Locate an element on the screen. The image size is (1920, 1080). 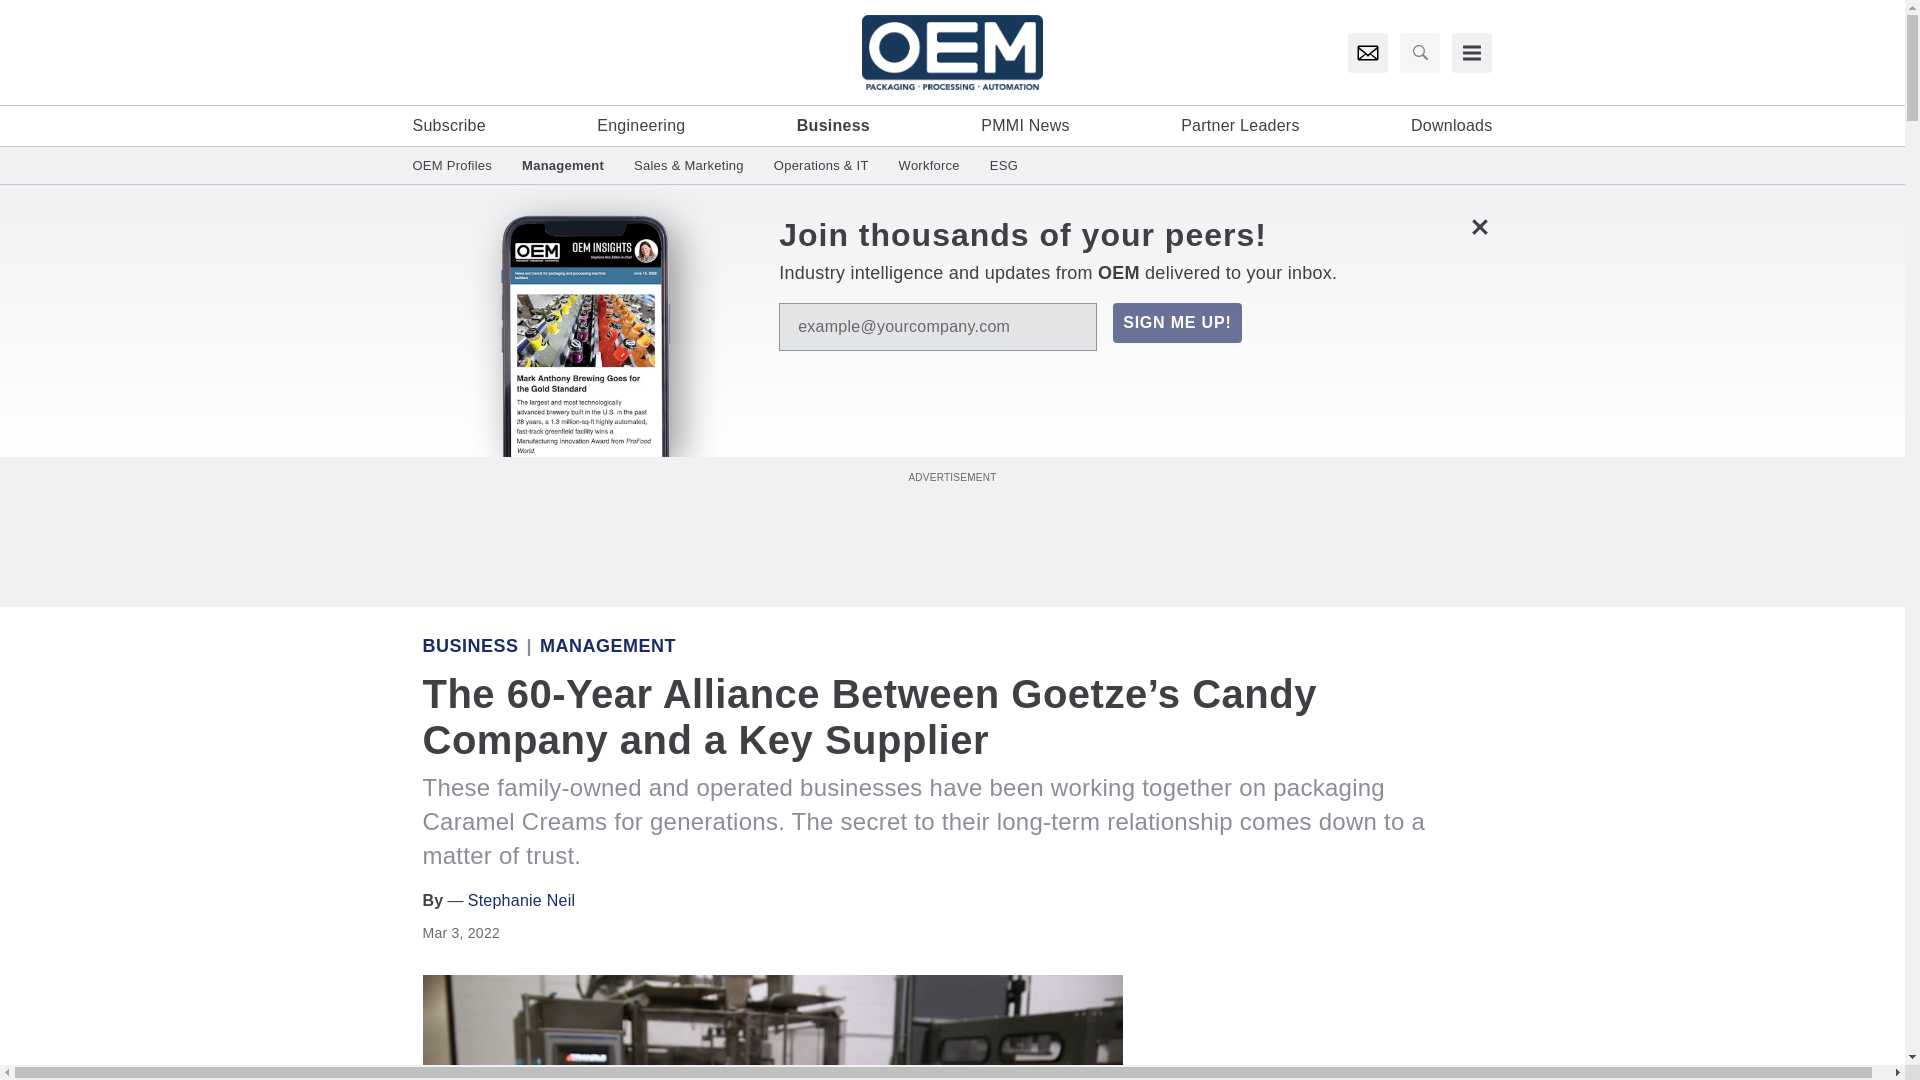
Subscribe is located at coordinates (448, 126).